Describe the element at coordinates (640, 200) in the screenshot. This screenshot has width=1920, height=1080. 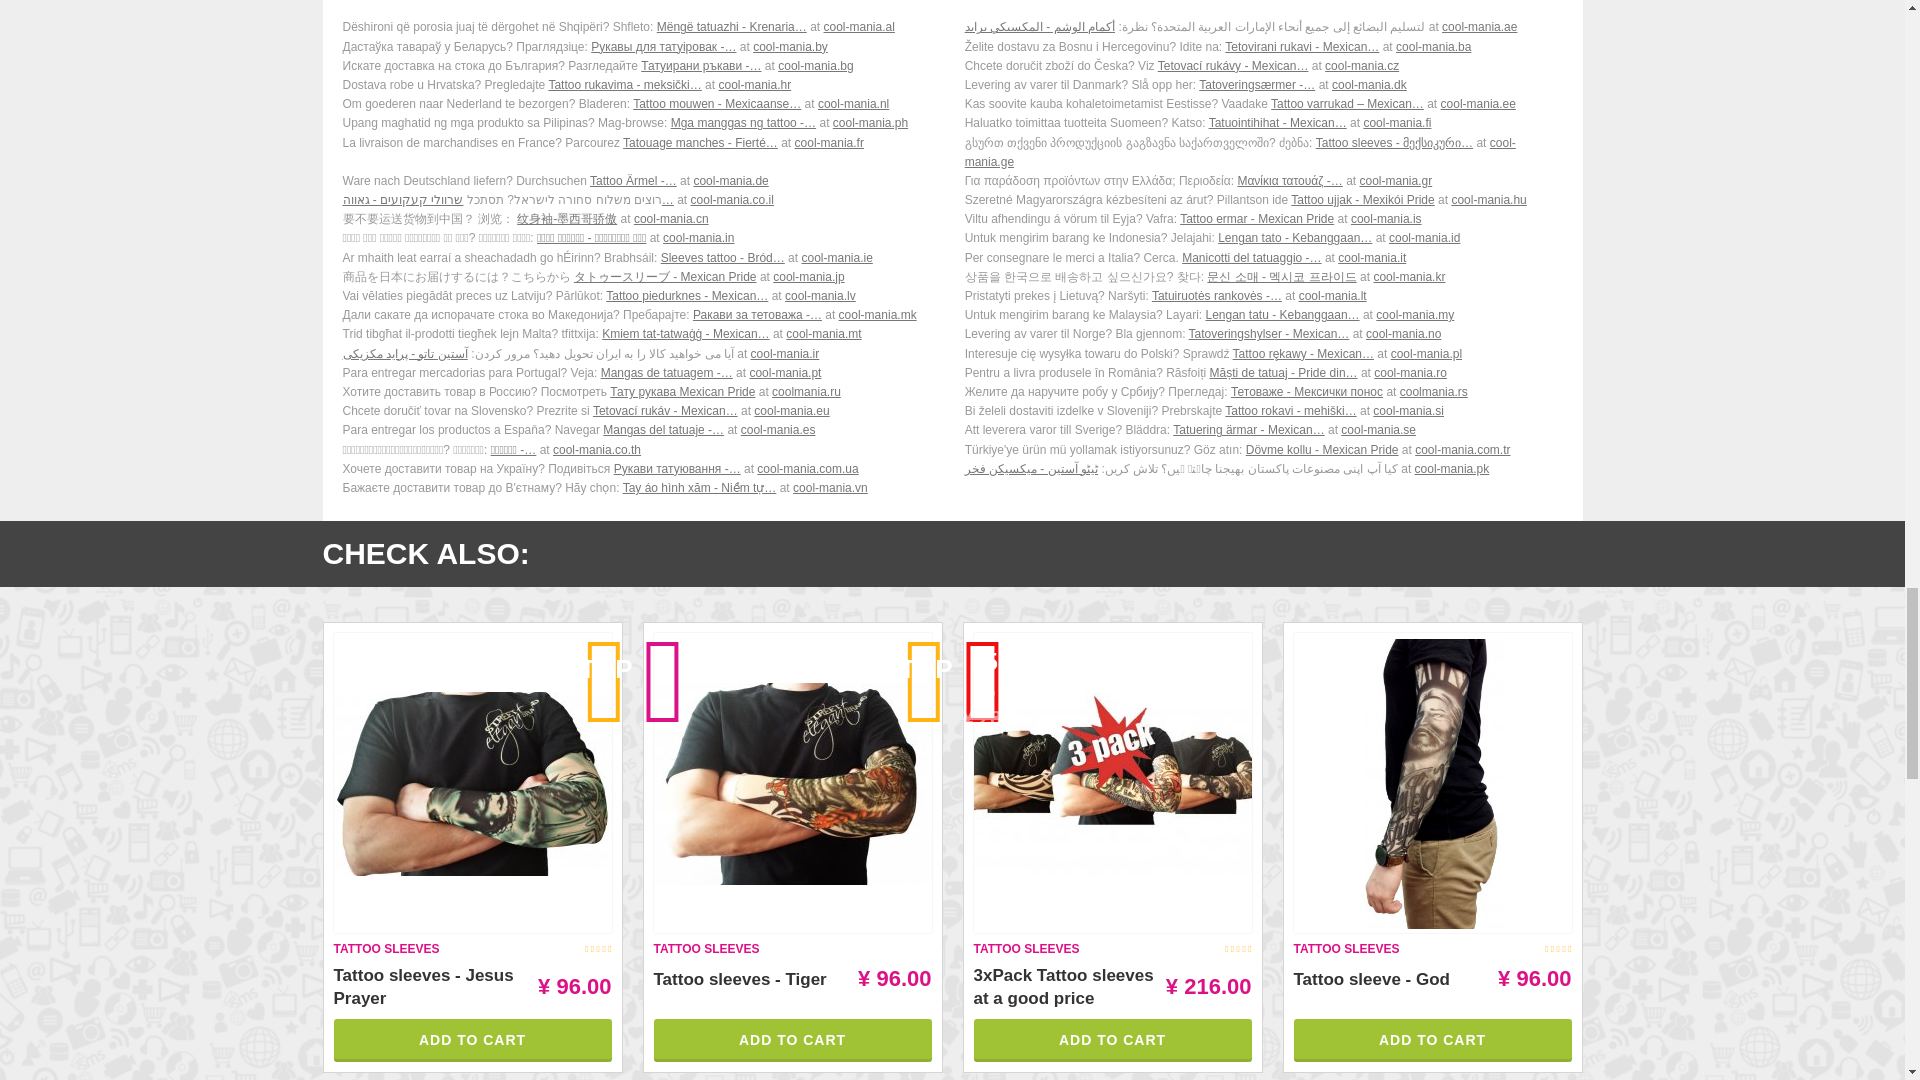
I see `To deliver goods worldwide? Browse:` at that location.